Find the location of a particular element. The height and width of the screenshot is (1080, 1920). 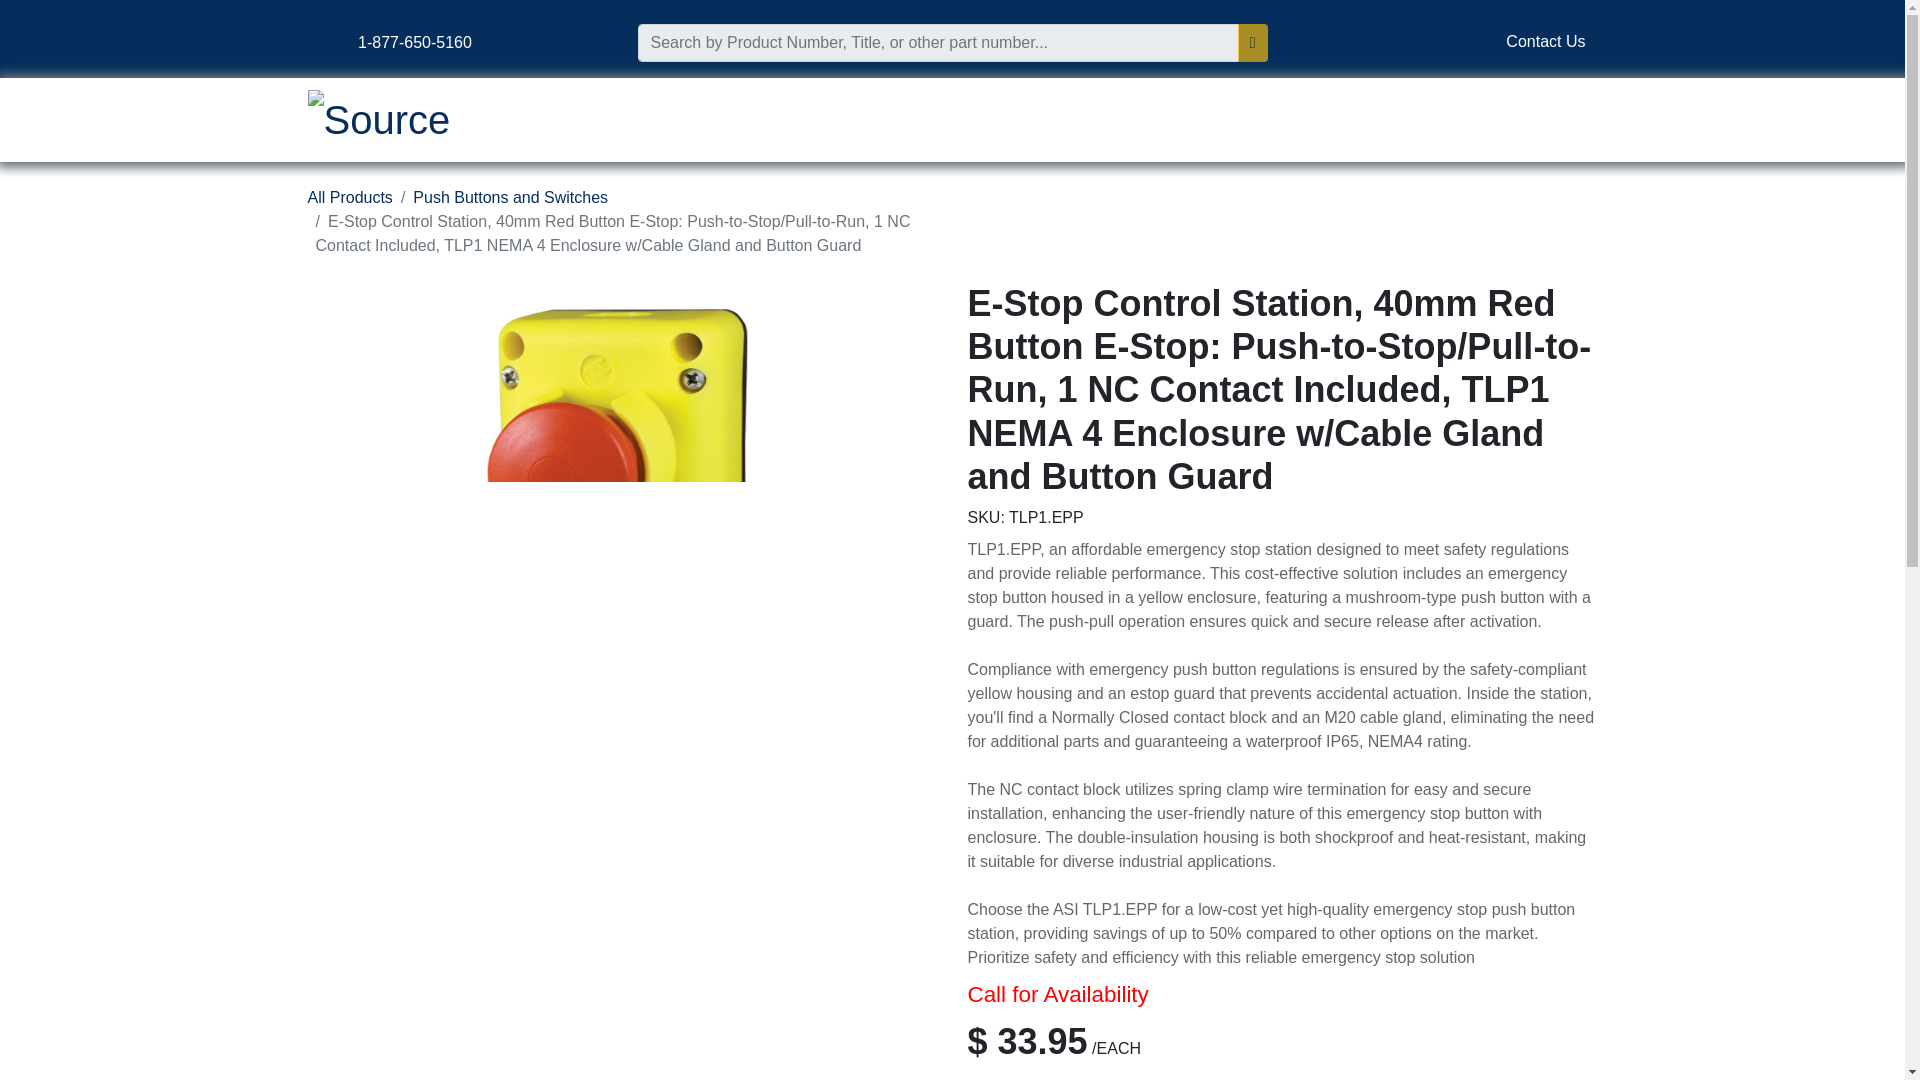

SourceASI is located at coordinates (379, 120).